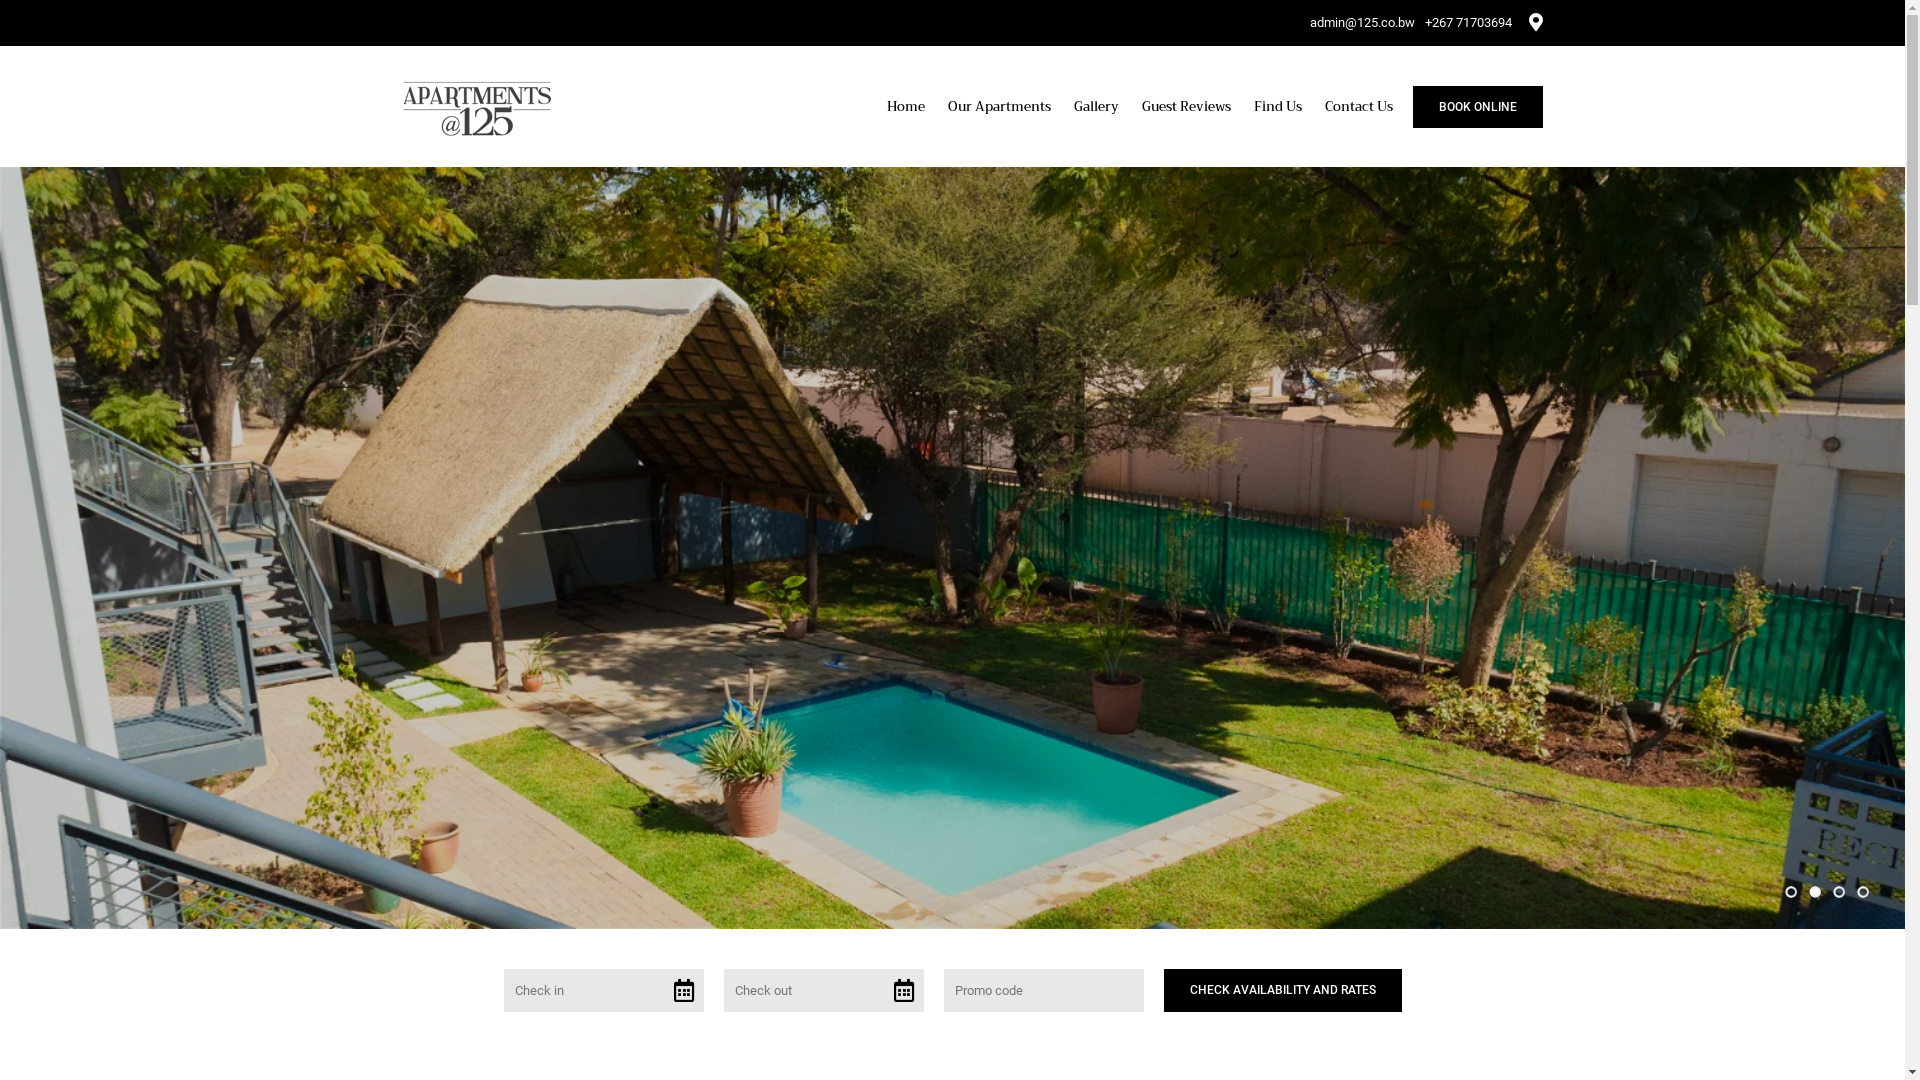  I want to click on Our Apartments, so click(1000, 106).